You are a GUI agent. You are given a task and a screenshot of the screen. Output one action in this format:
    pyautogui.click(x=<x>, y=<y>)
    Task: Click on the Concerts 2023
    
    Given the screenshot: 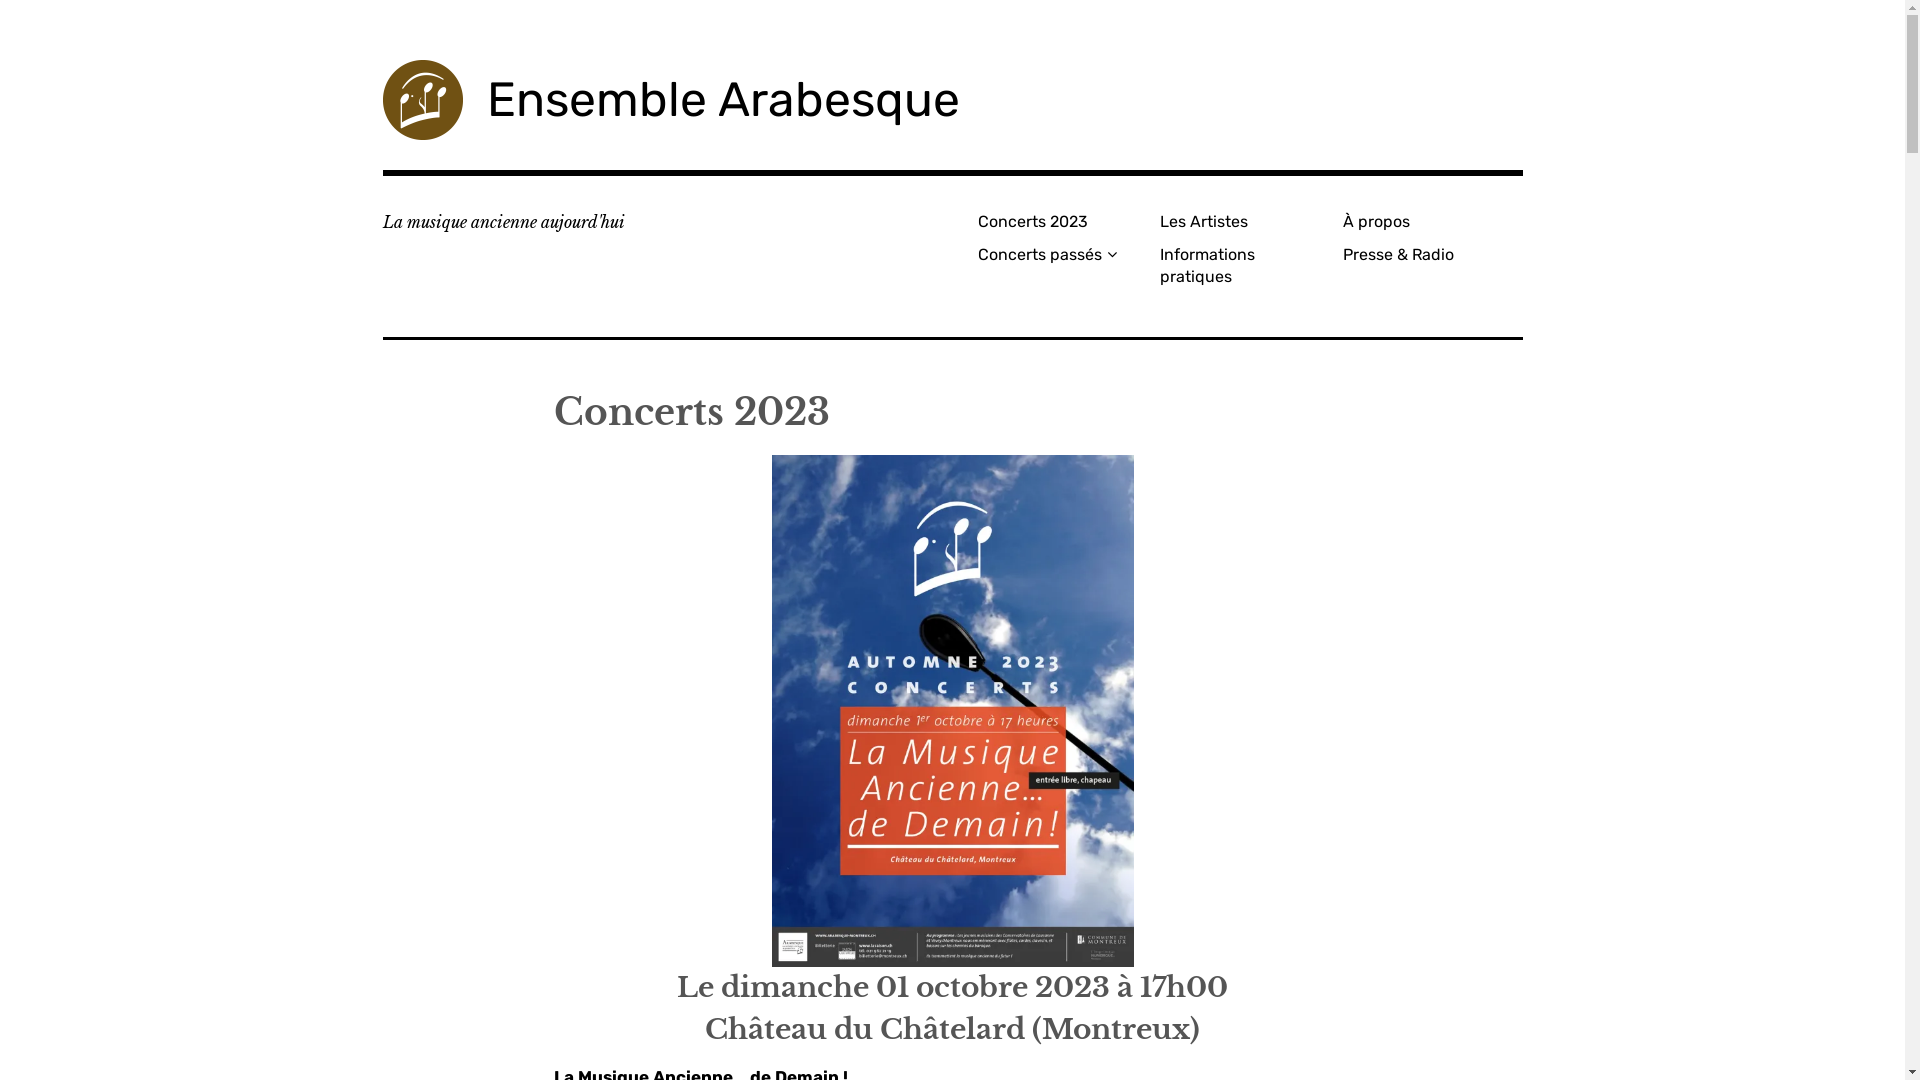 What is the action you would take?
    pyautogui.click(x=1061, y=222)
    